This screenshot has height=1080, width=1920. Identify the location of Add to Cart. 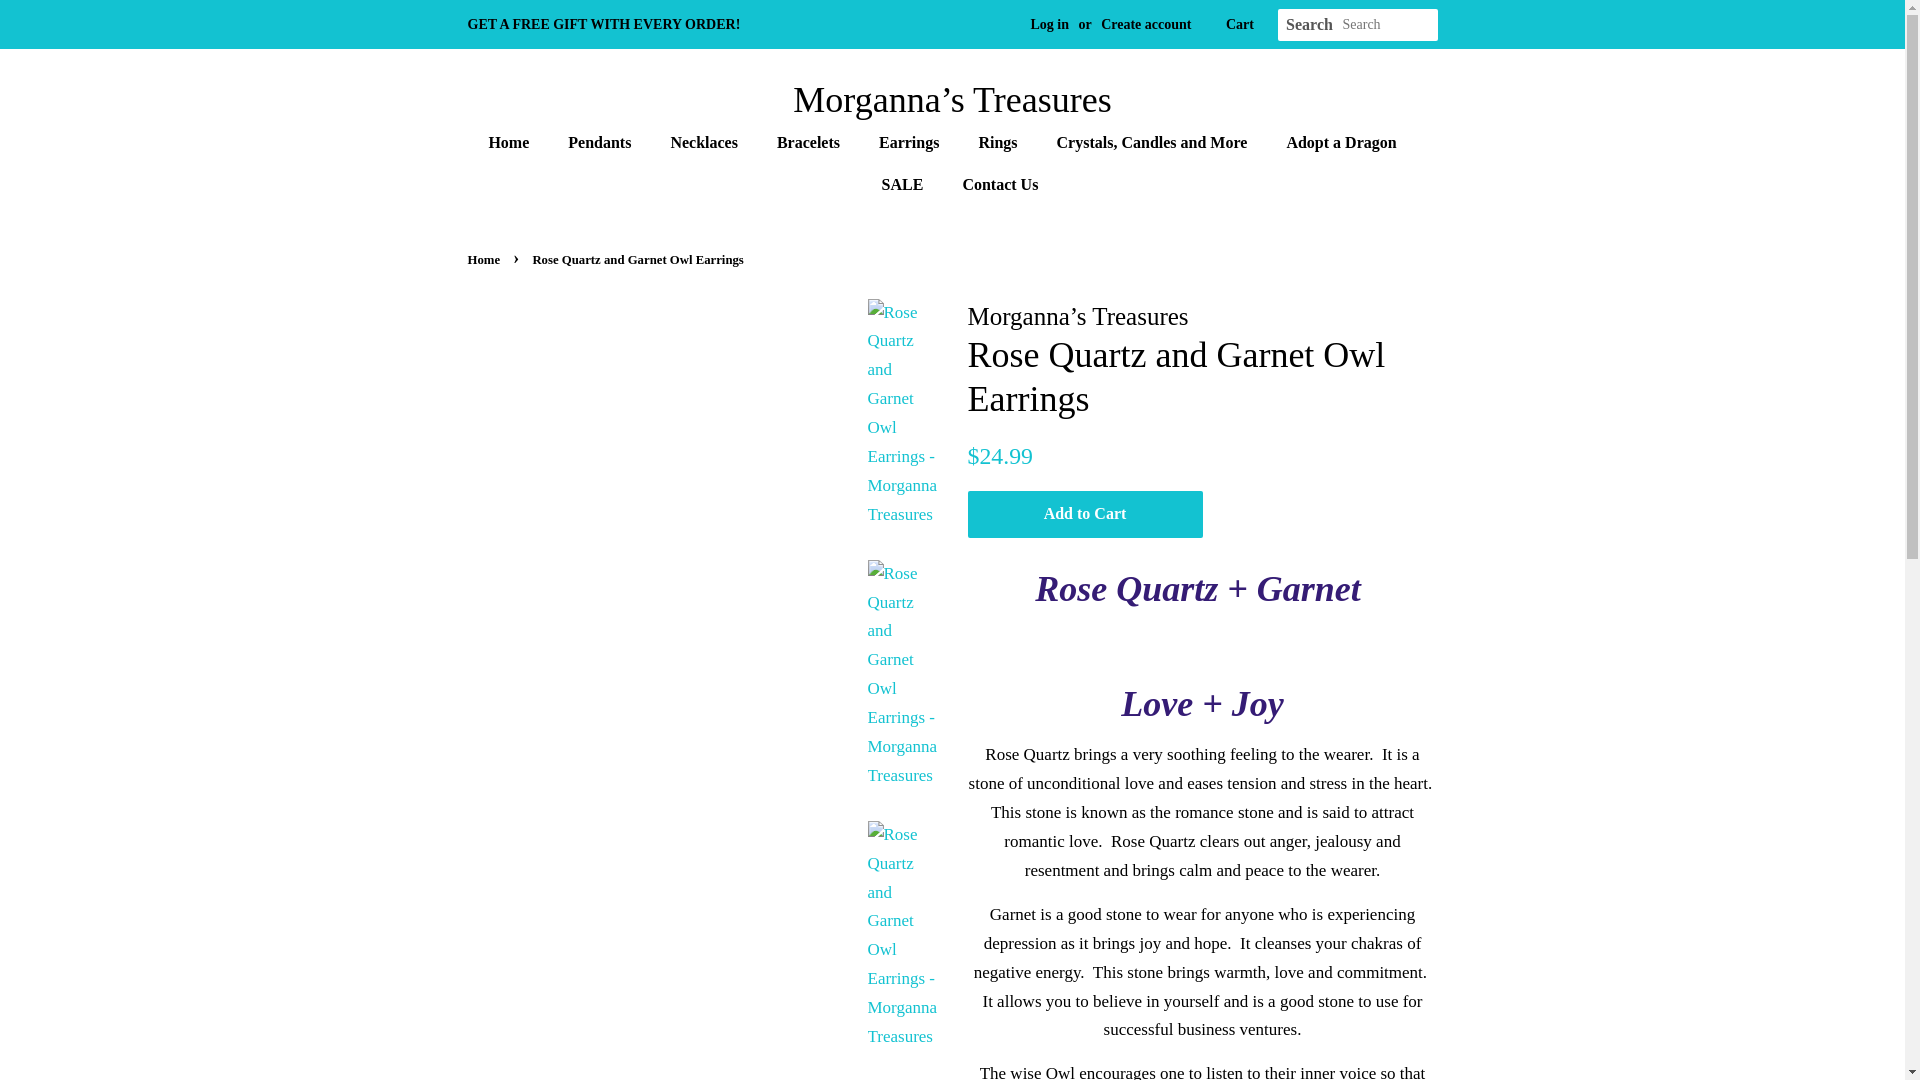
(1085, 514).